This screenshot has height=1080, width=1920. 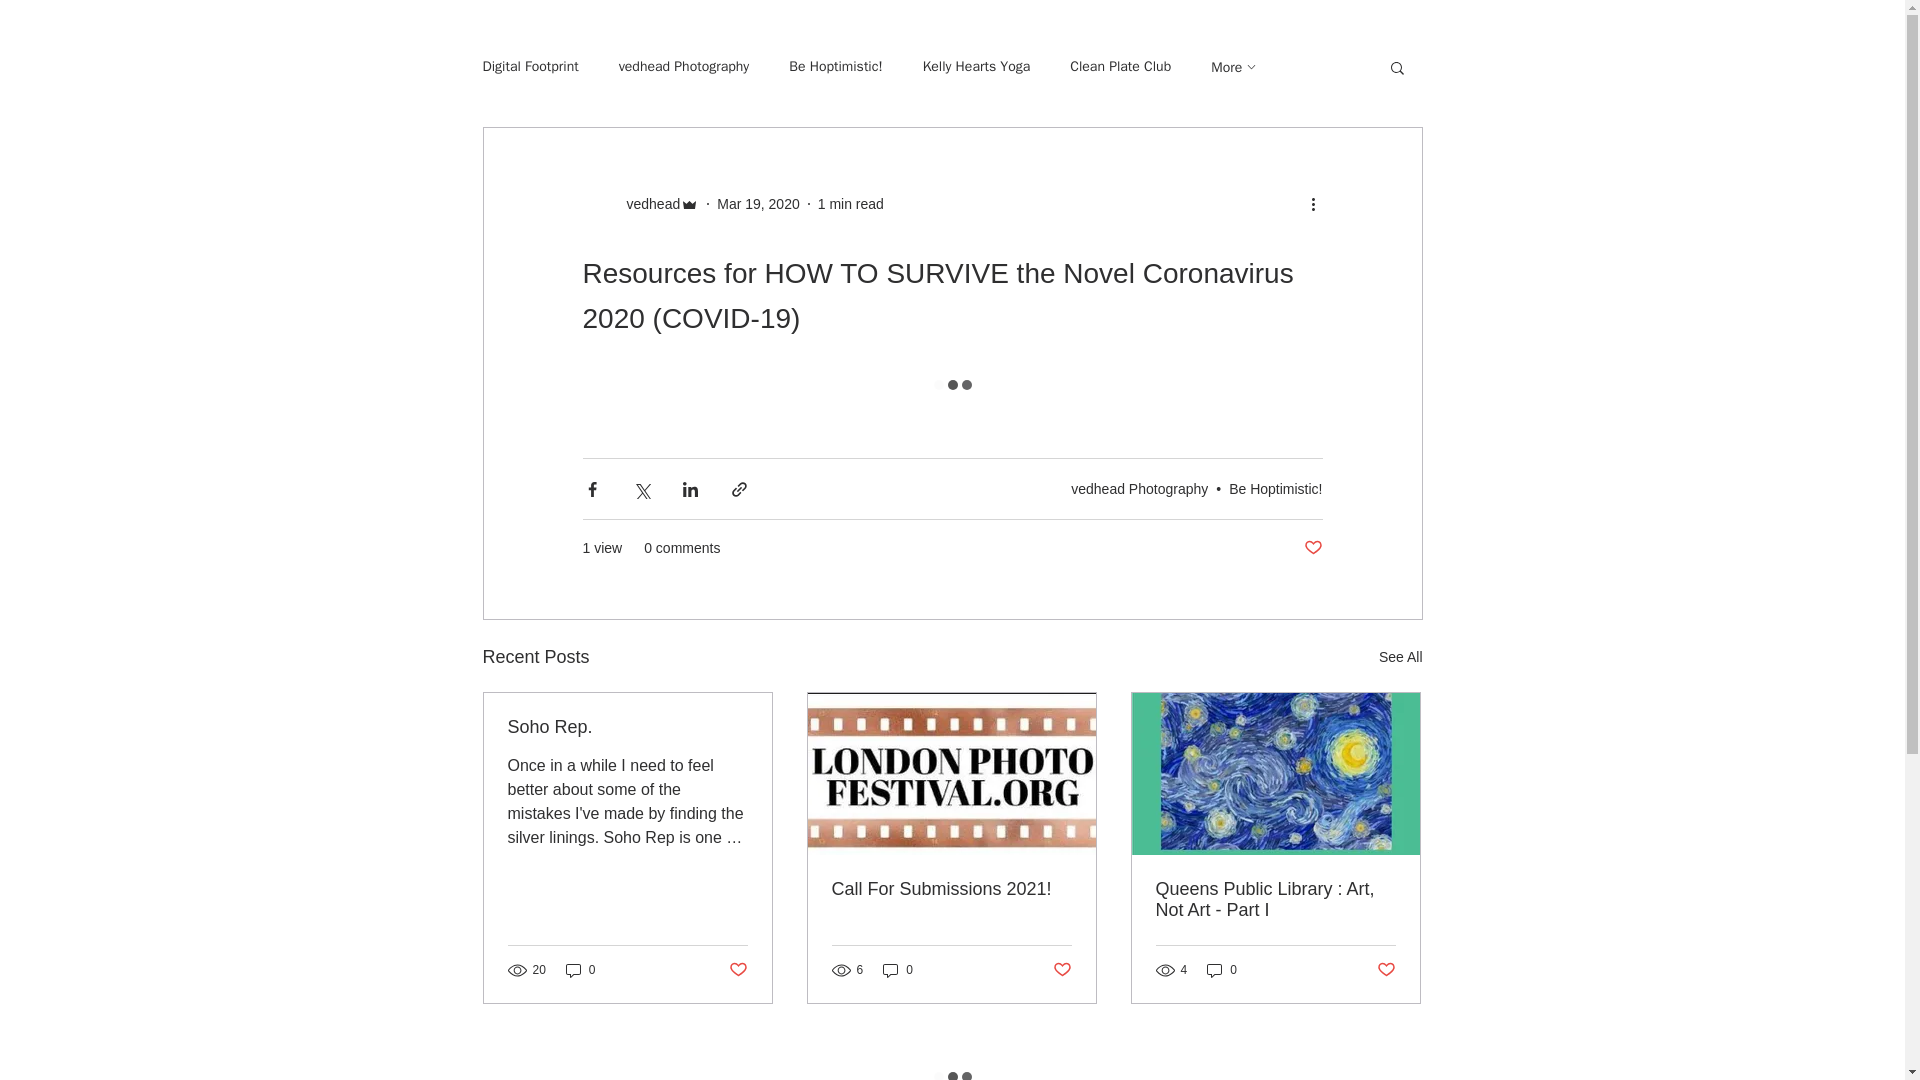 I want to click on vedhead, so click(x=640, y=204).